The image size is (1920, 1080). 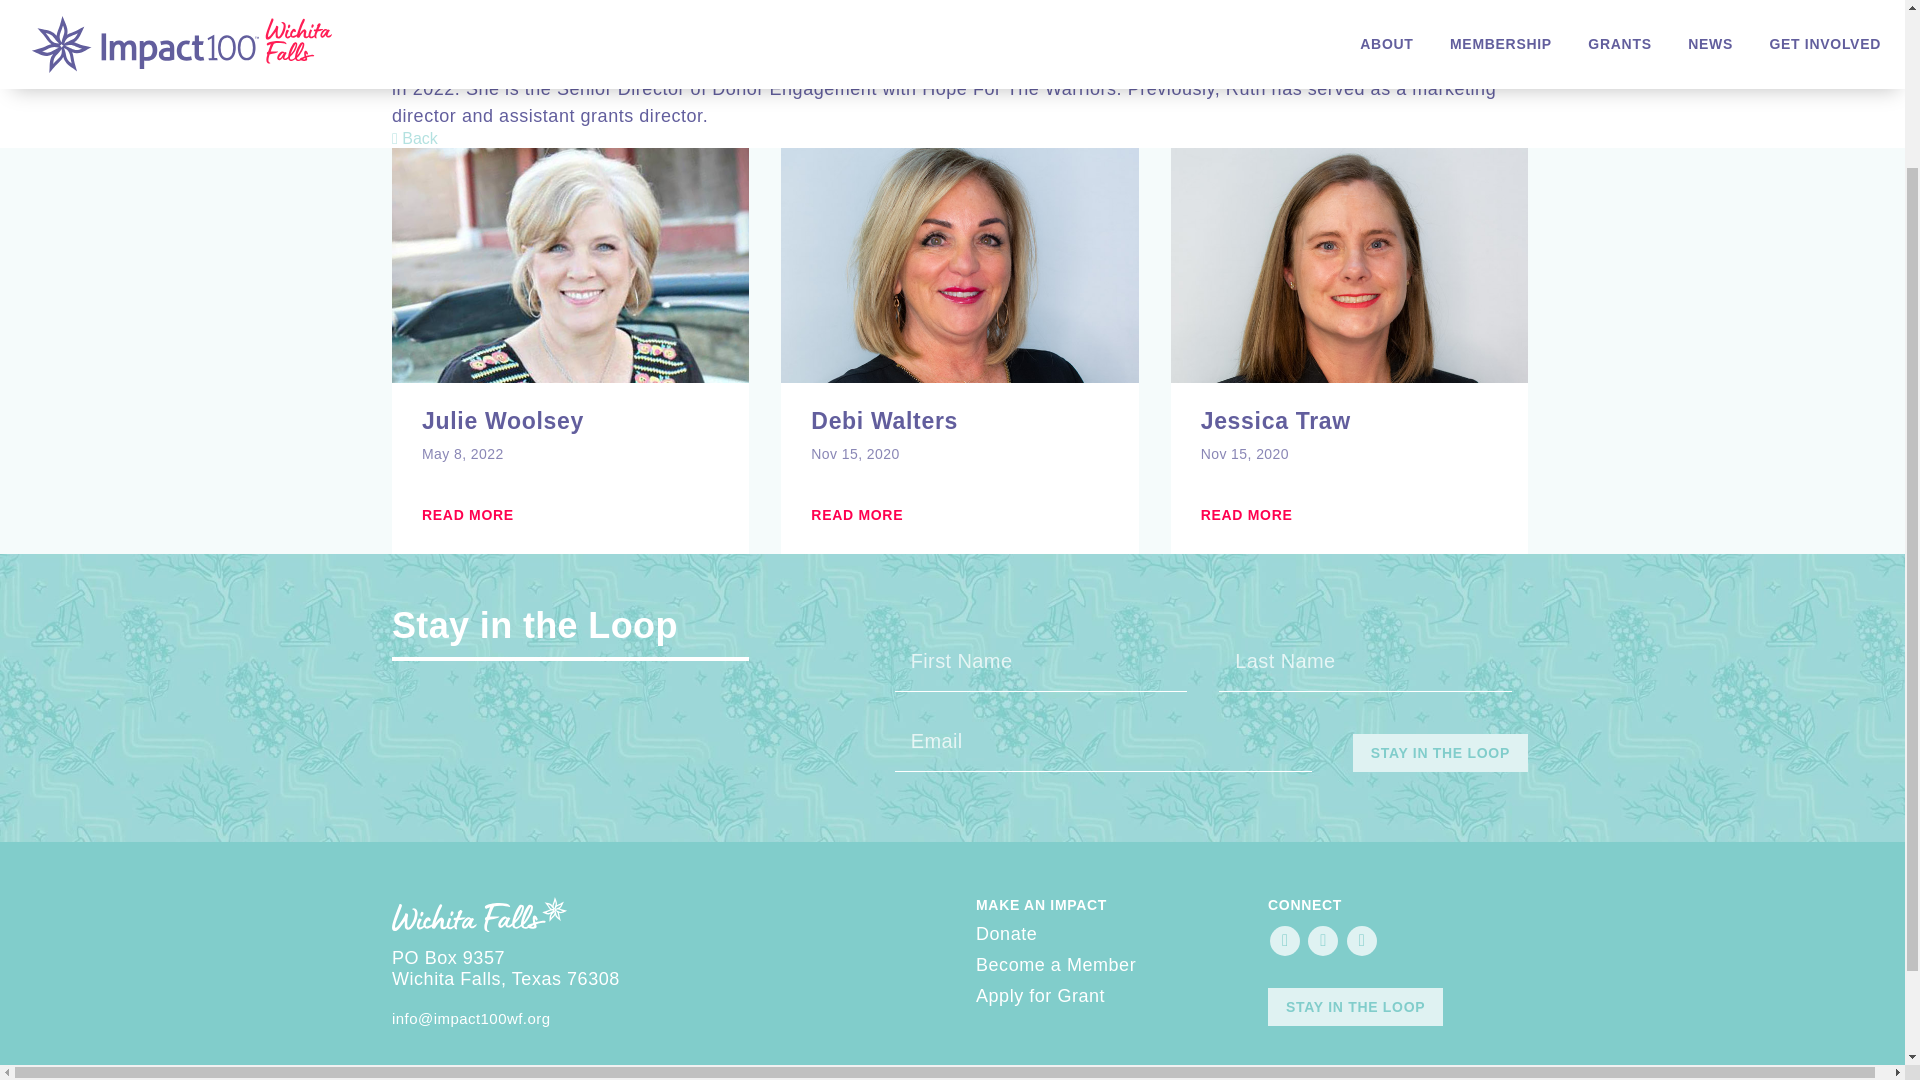 What do you see at coordinates (1006, 934) in the screenshot?
I see `Donate` at bounding box center [1006, 934].